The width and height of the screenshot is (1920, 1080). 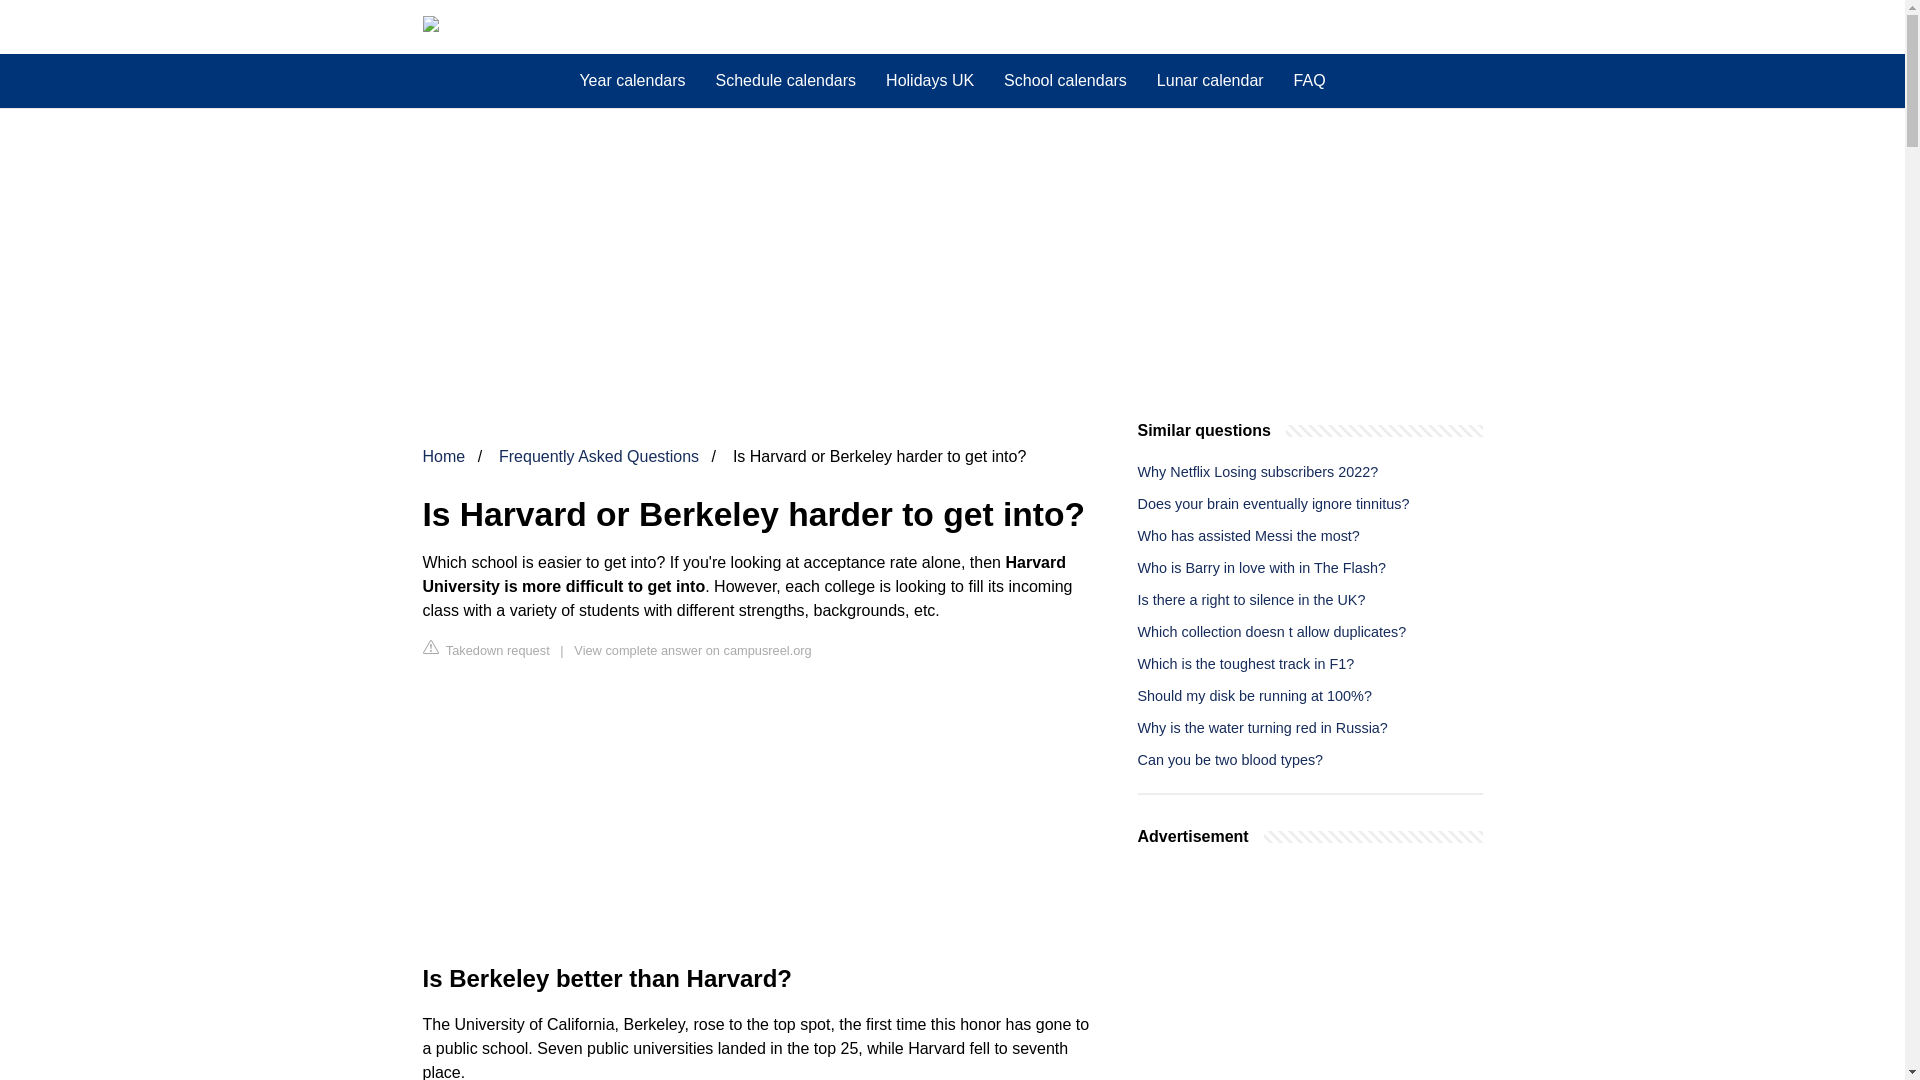 I want to click on Frequently Asked Questions, so click(x=598, y=456).